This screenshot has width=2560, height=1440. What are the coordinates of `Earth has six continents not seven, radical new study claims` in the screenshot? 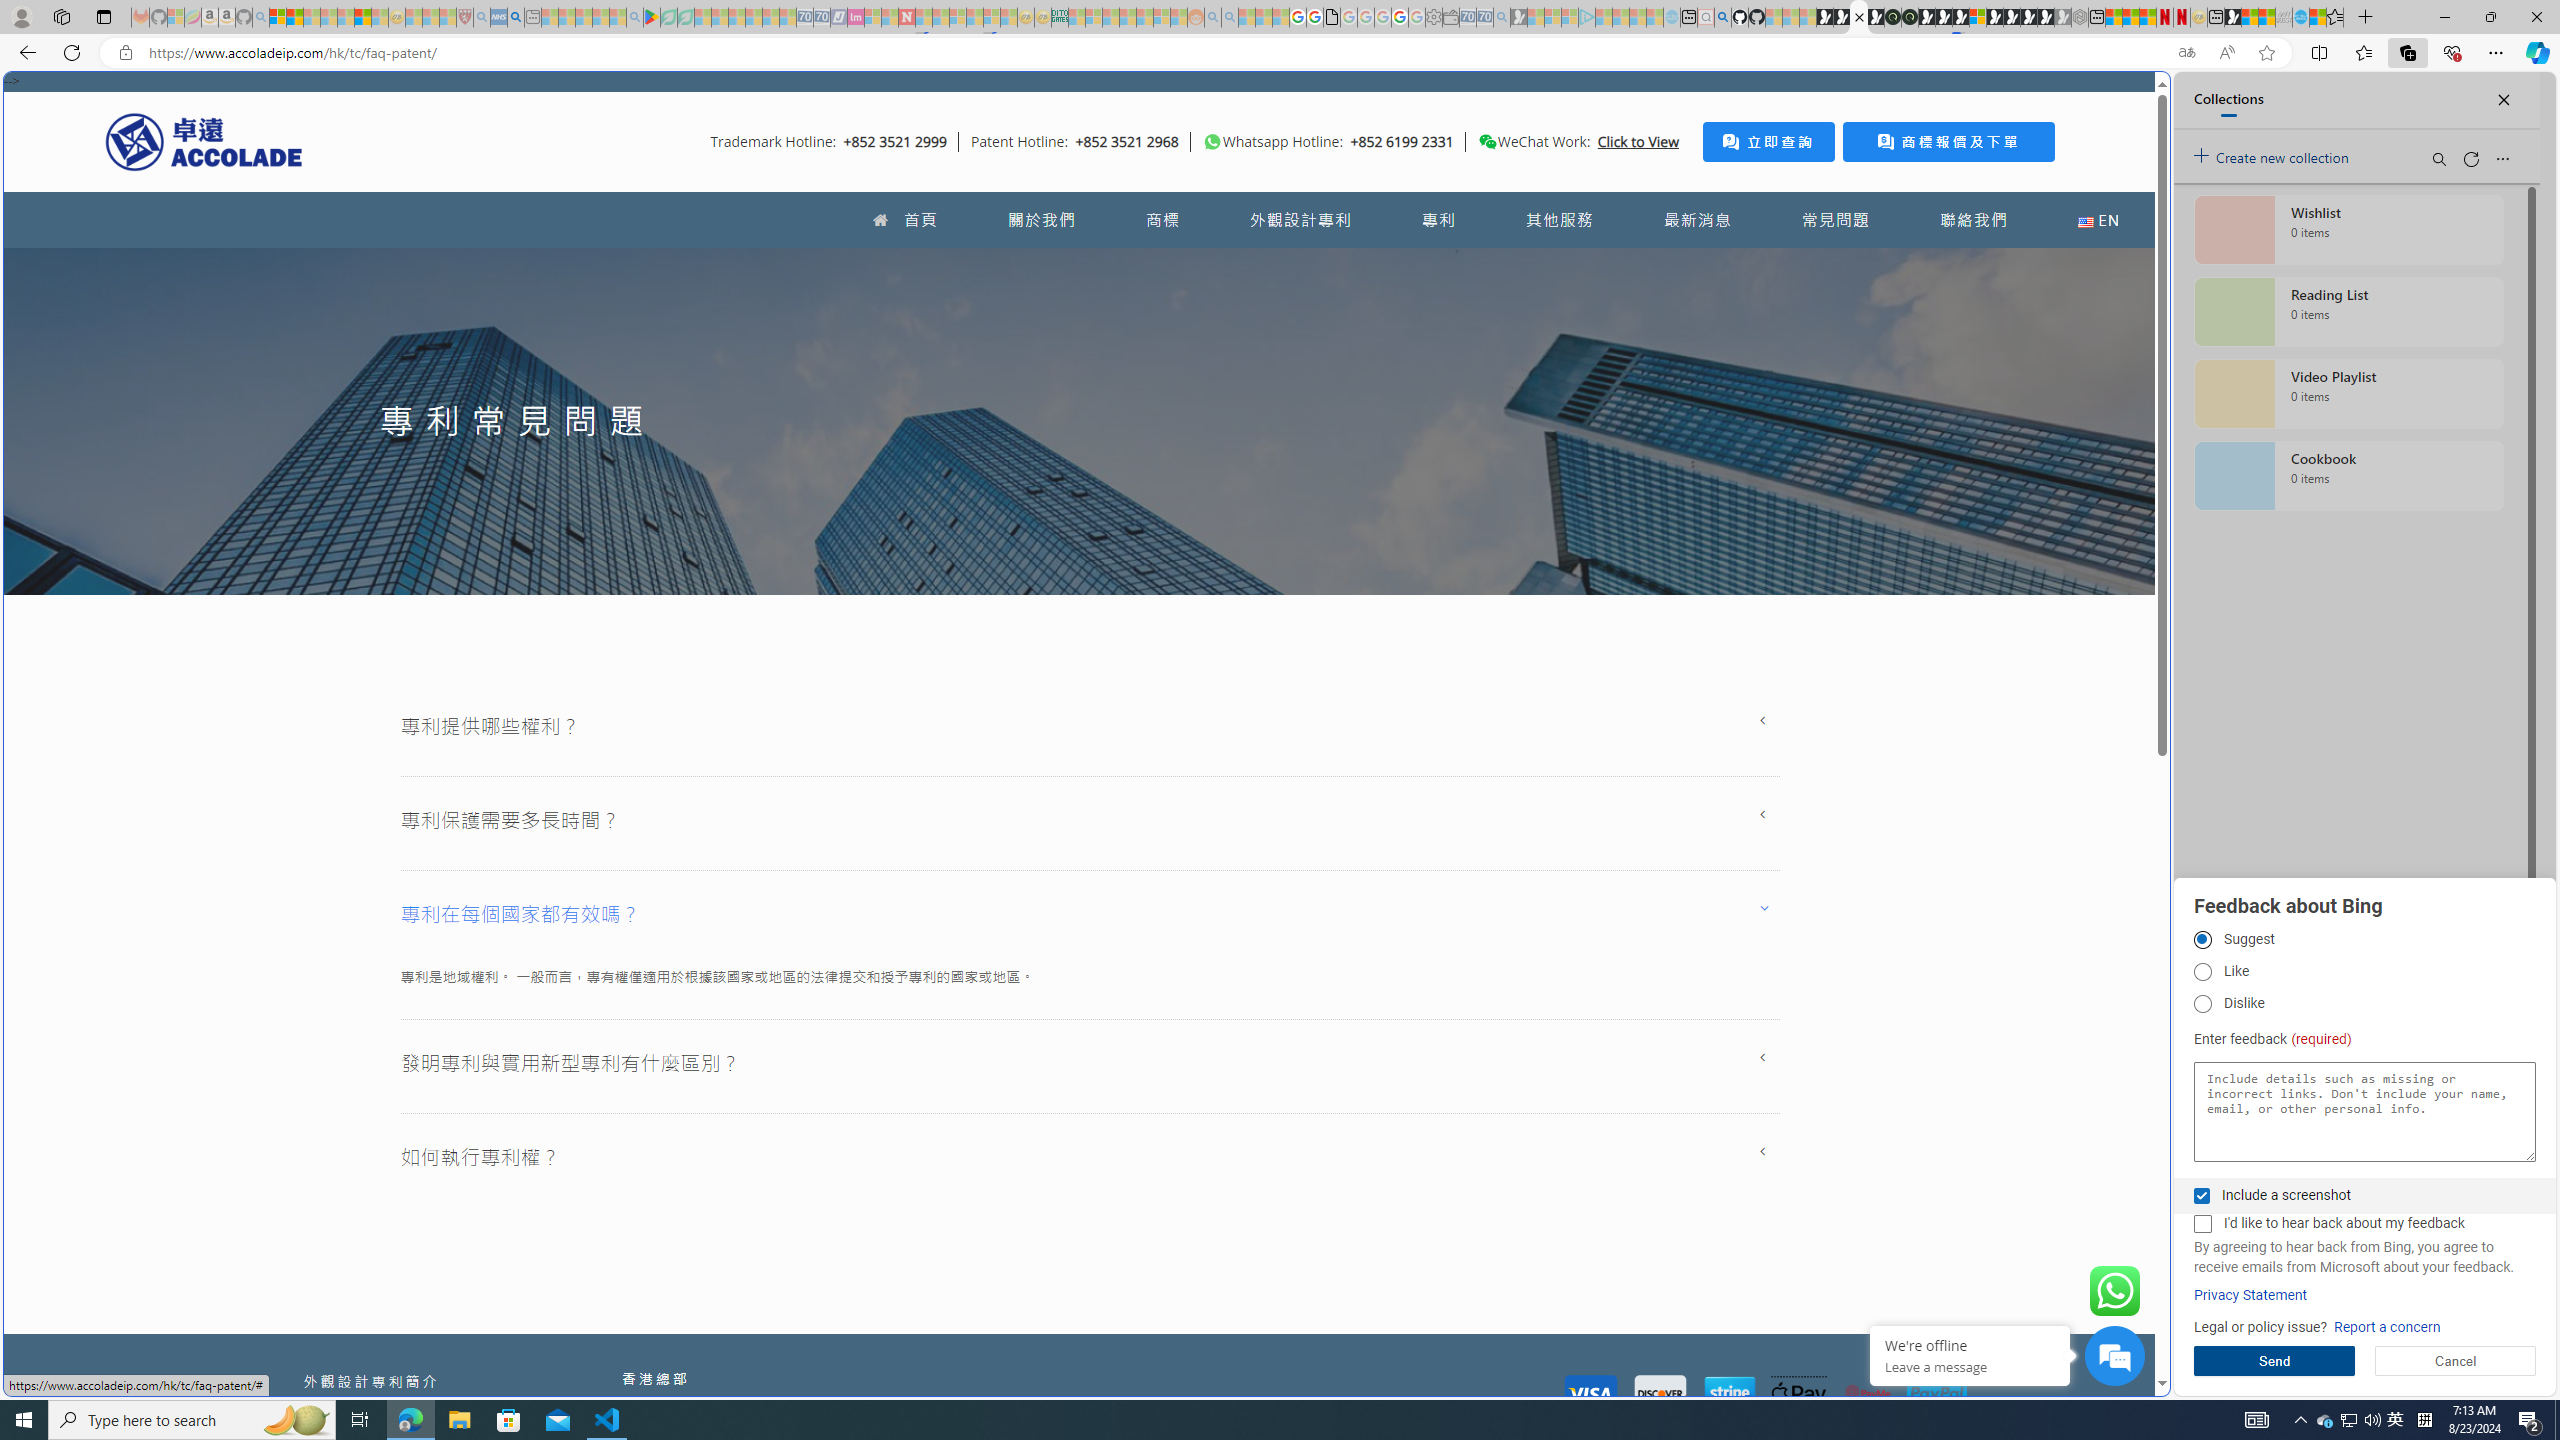 It's located at (2266, 17).